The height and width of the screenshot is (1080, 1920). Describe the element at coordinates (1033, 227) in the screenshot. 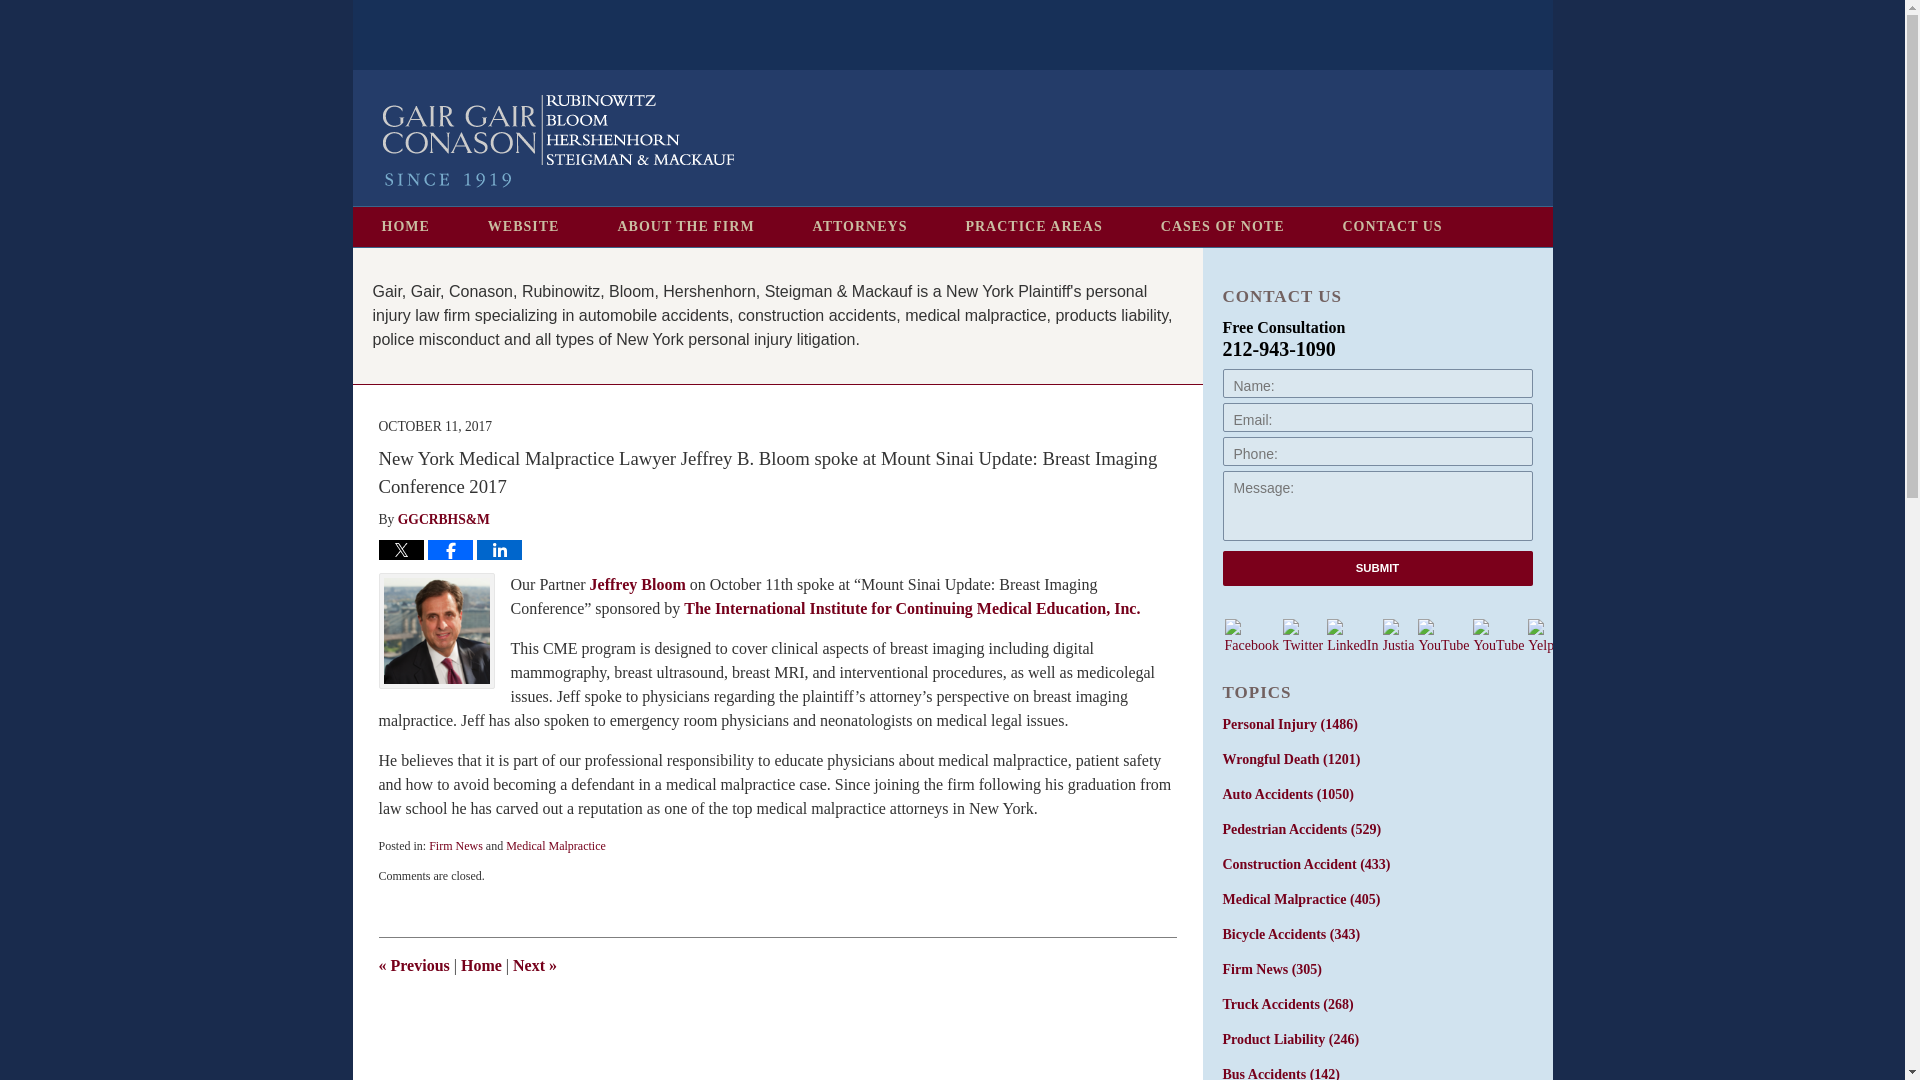

I see `PRACTICE AREAS` at that location.